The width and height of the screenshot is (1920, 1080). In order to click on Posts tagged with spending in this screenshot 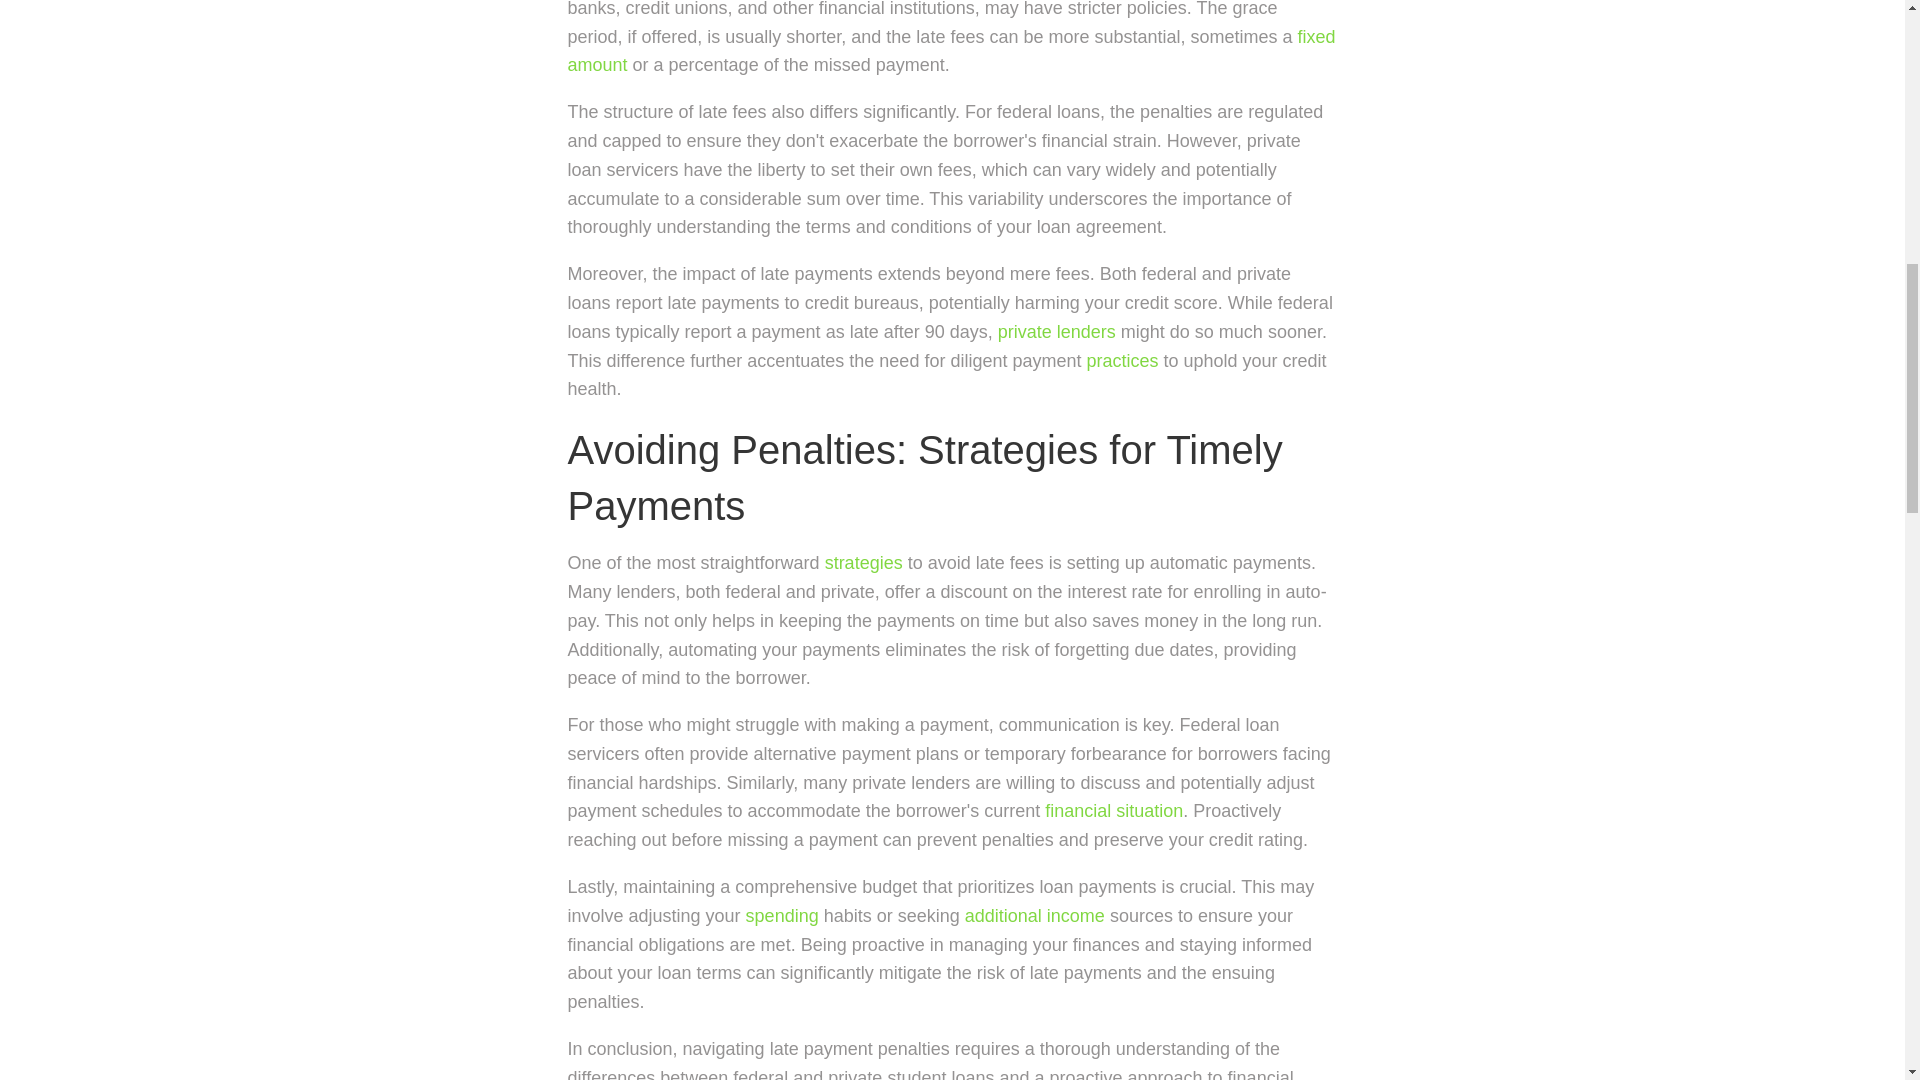, I will do `click(782, 916)`.